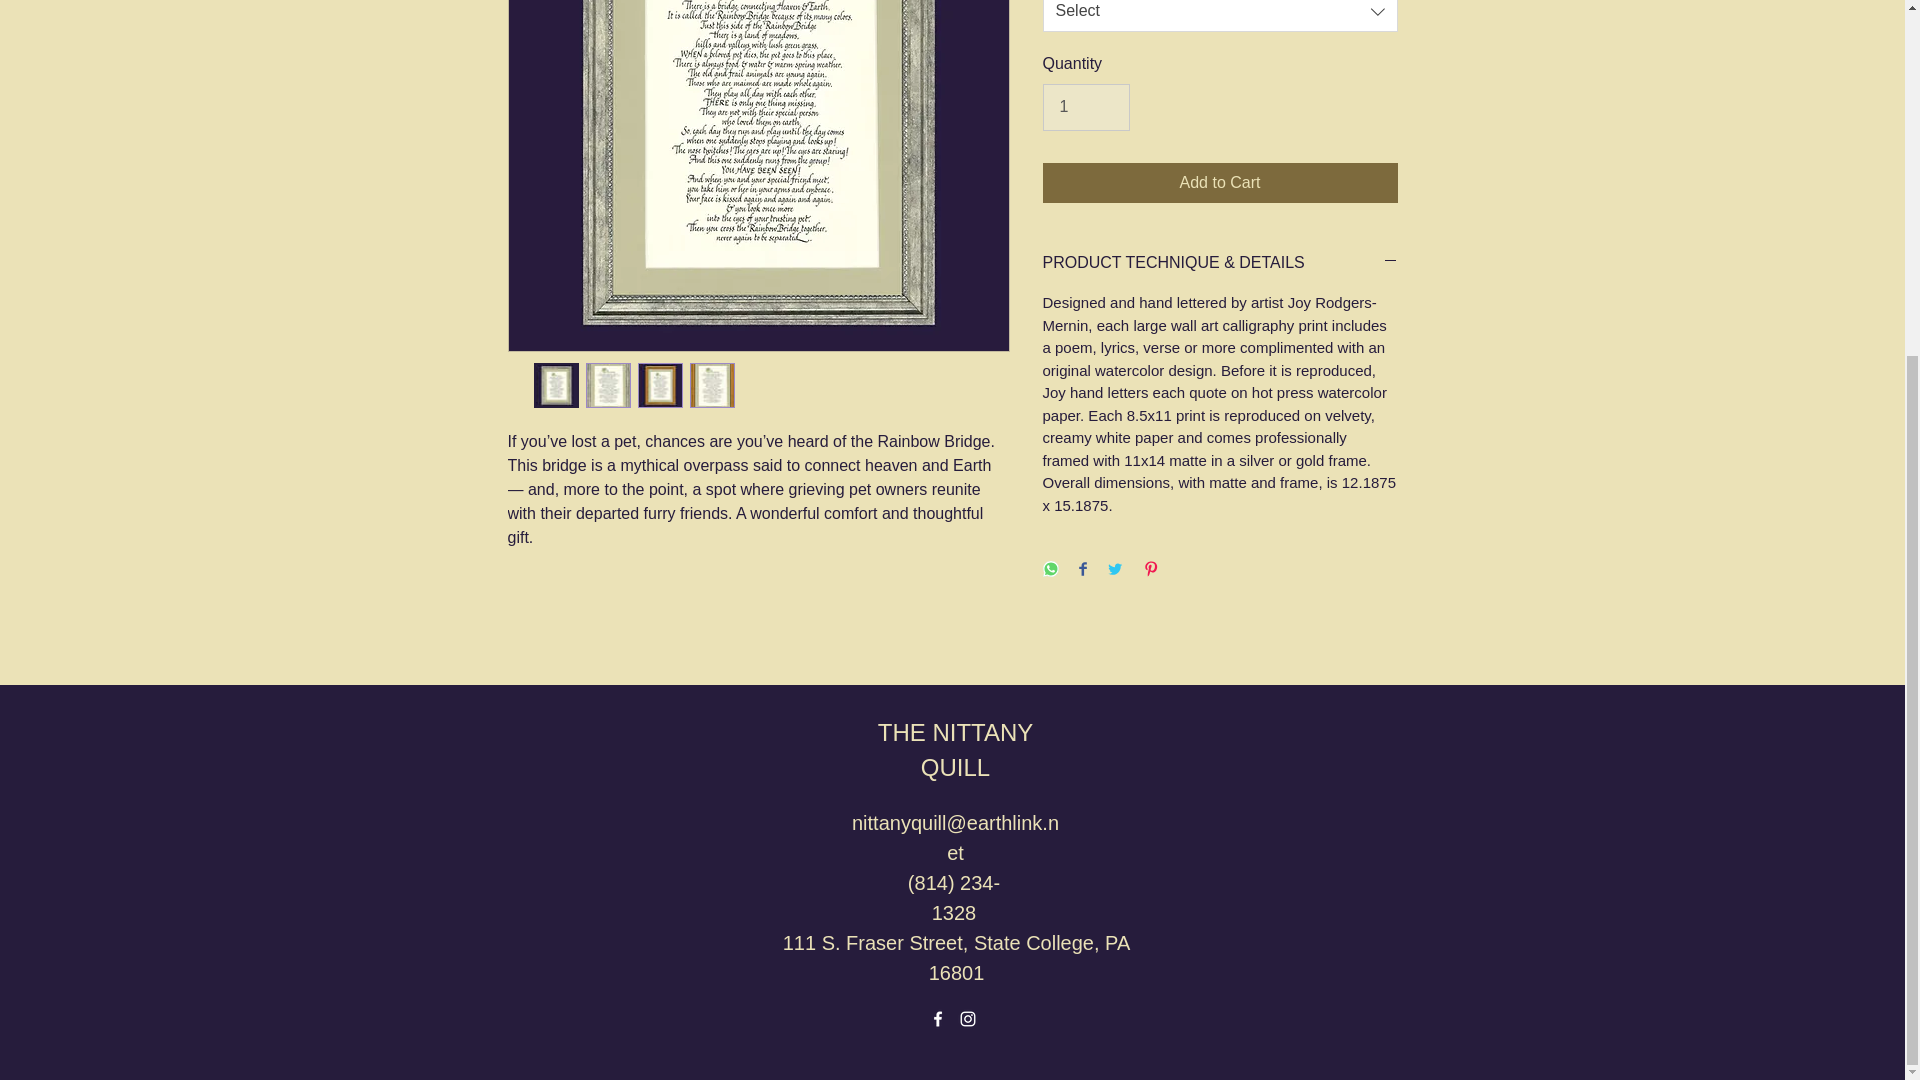 This screenshot has height=1080, width=1920. Describe the element at coordinates (956, 750) in the screenshot. I see `THE NITTANY QUILL` at that location.